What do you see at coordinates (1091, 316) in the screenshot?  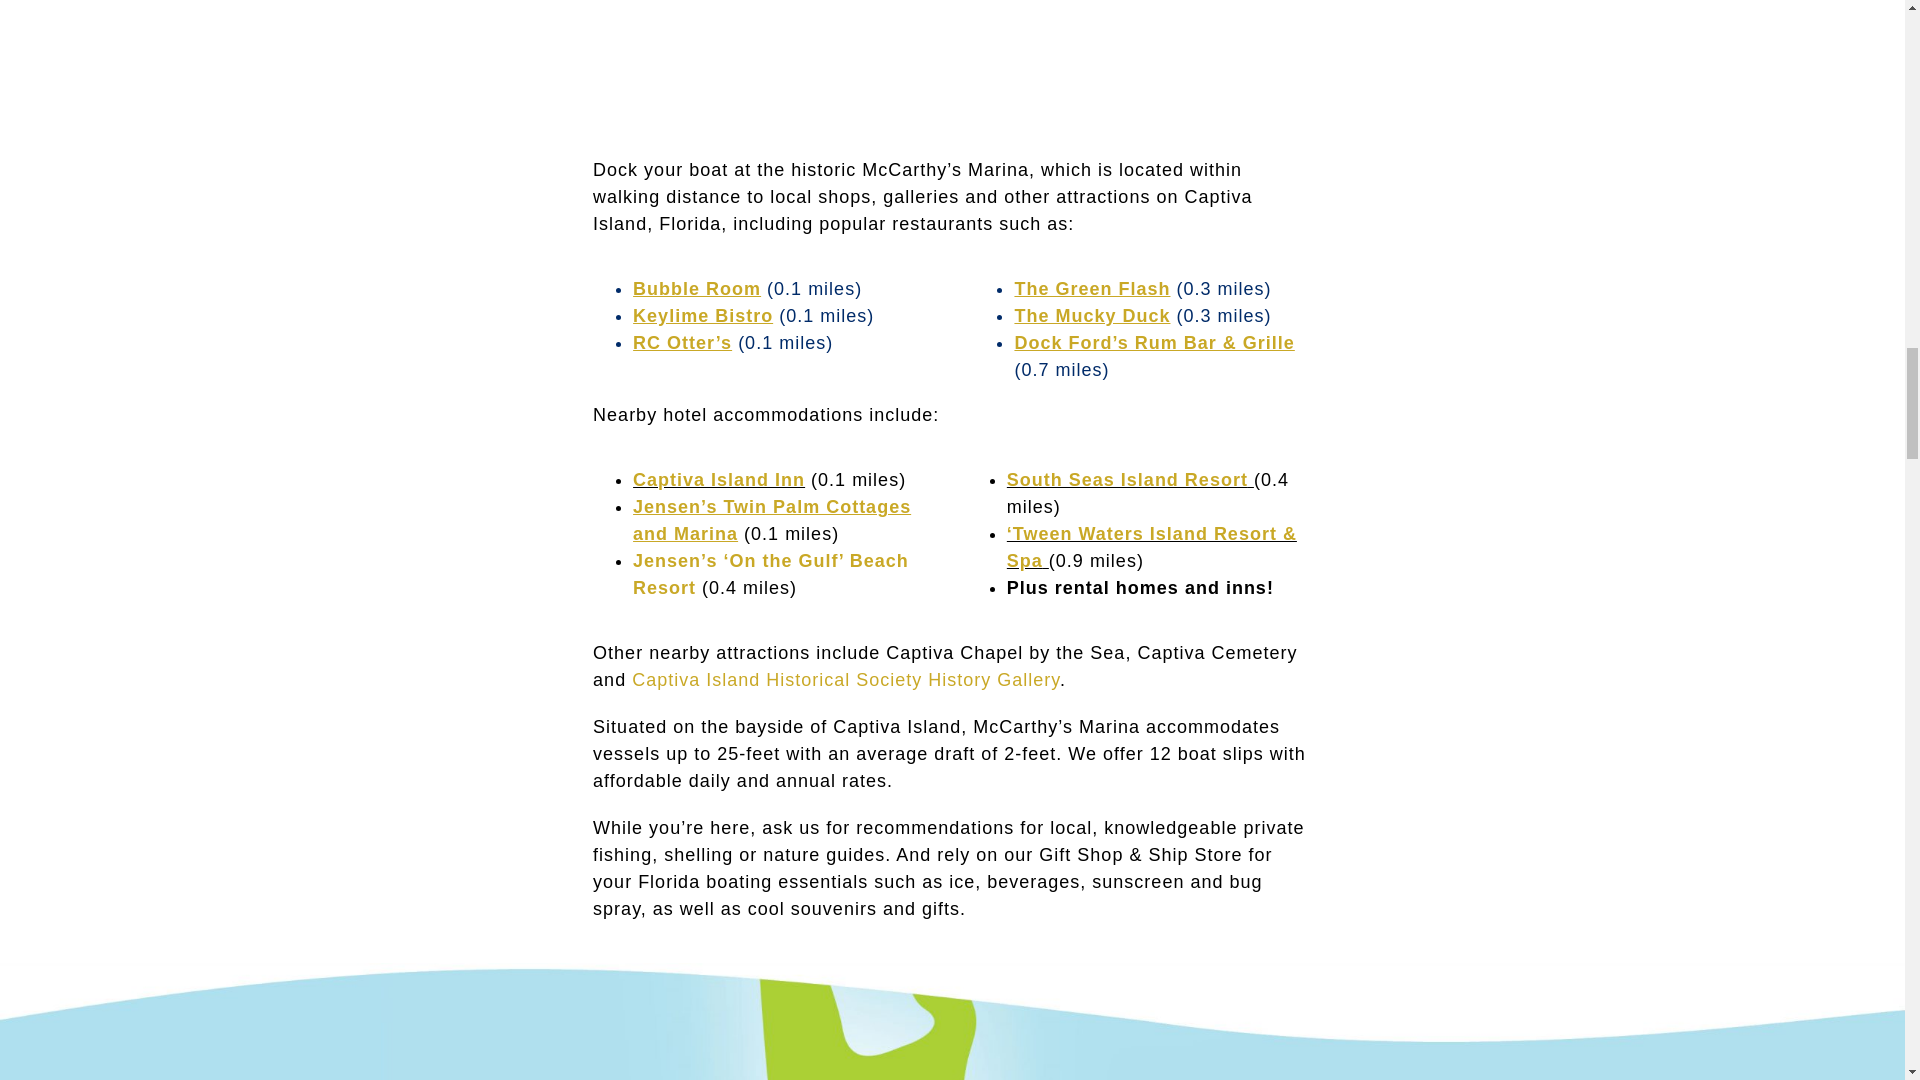 I see `The Mucky Duck` at bounding box center [1091, 316].